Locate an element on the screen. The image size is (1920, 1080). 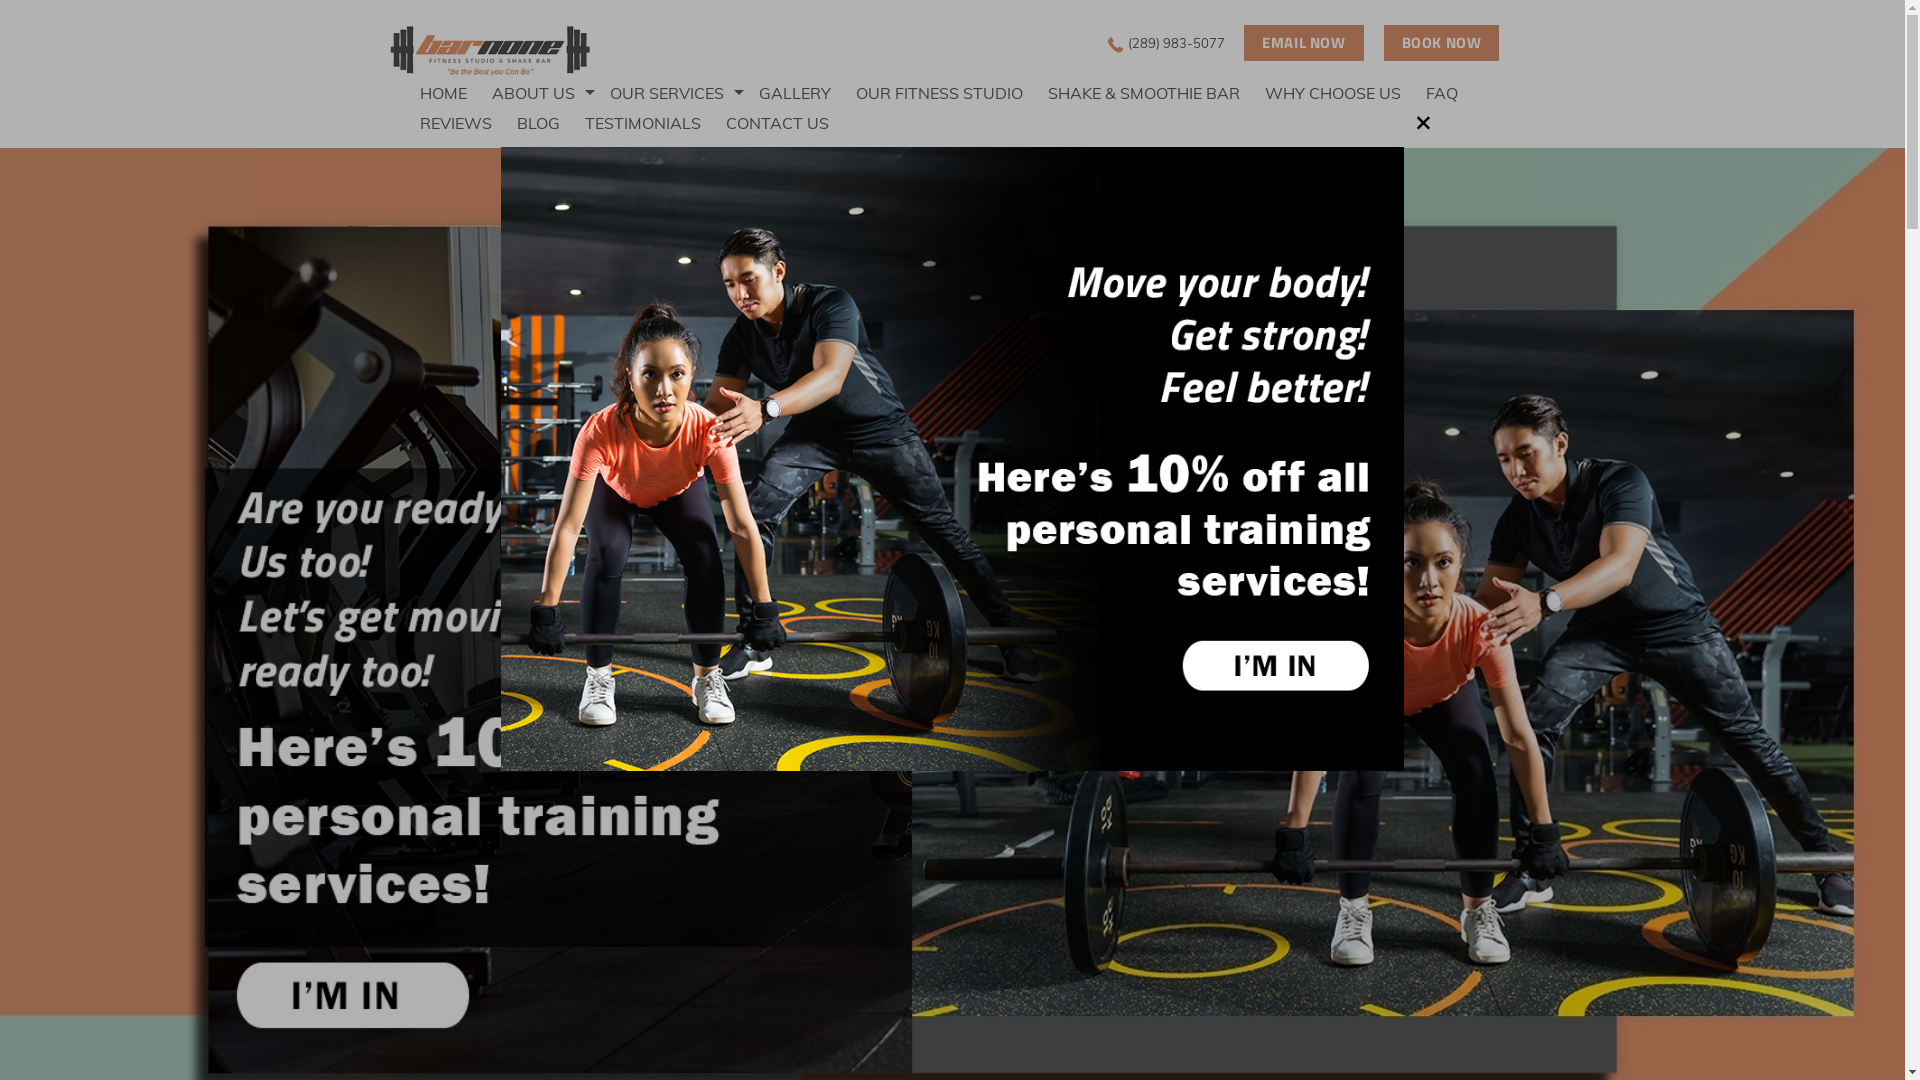
EMAIL NOW is located at coordinates (1304, 43).